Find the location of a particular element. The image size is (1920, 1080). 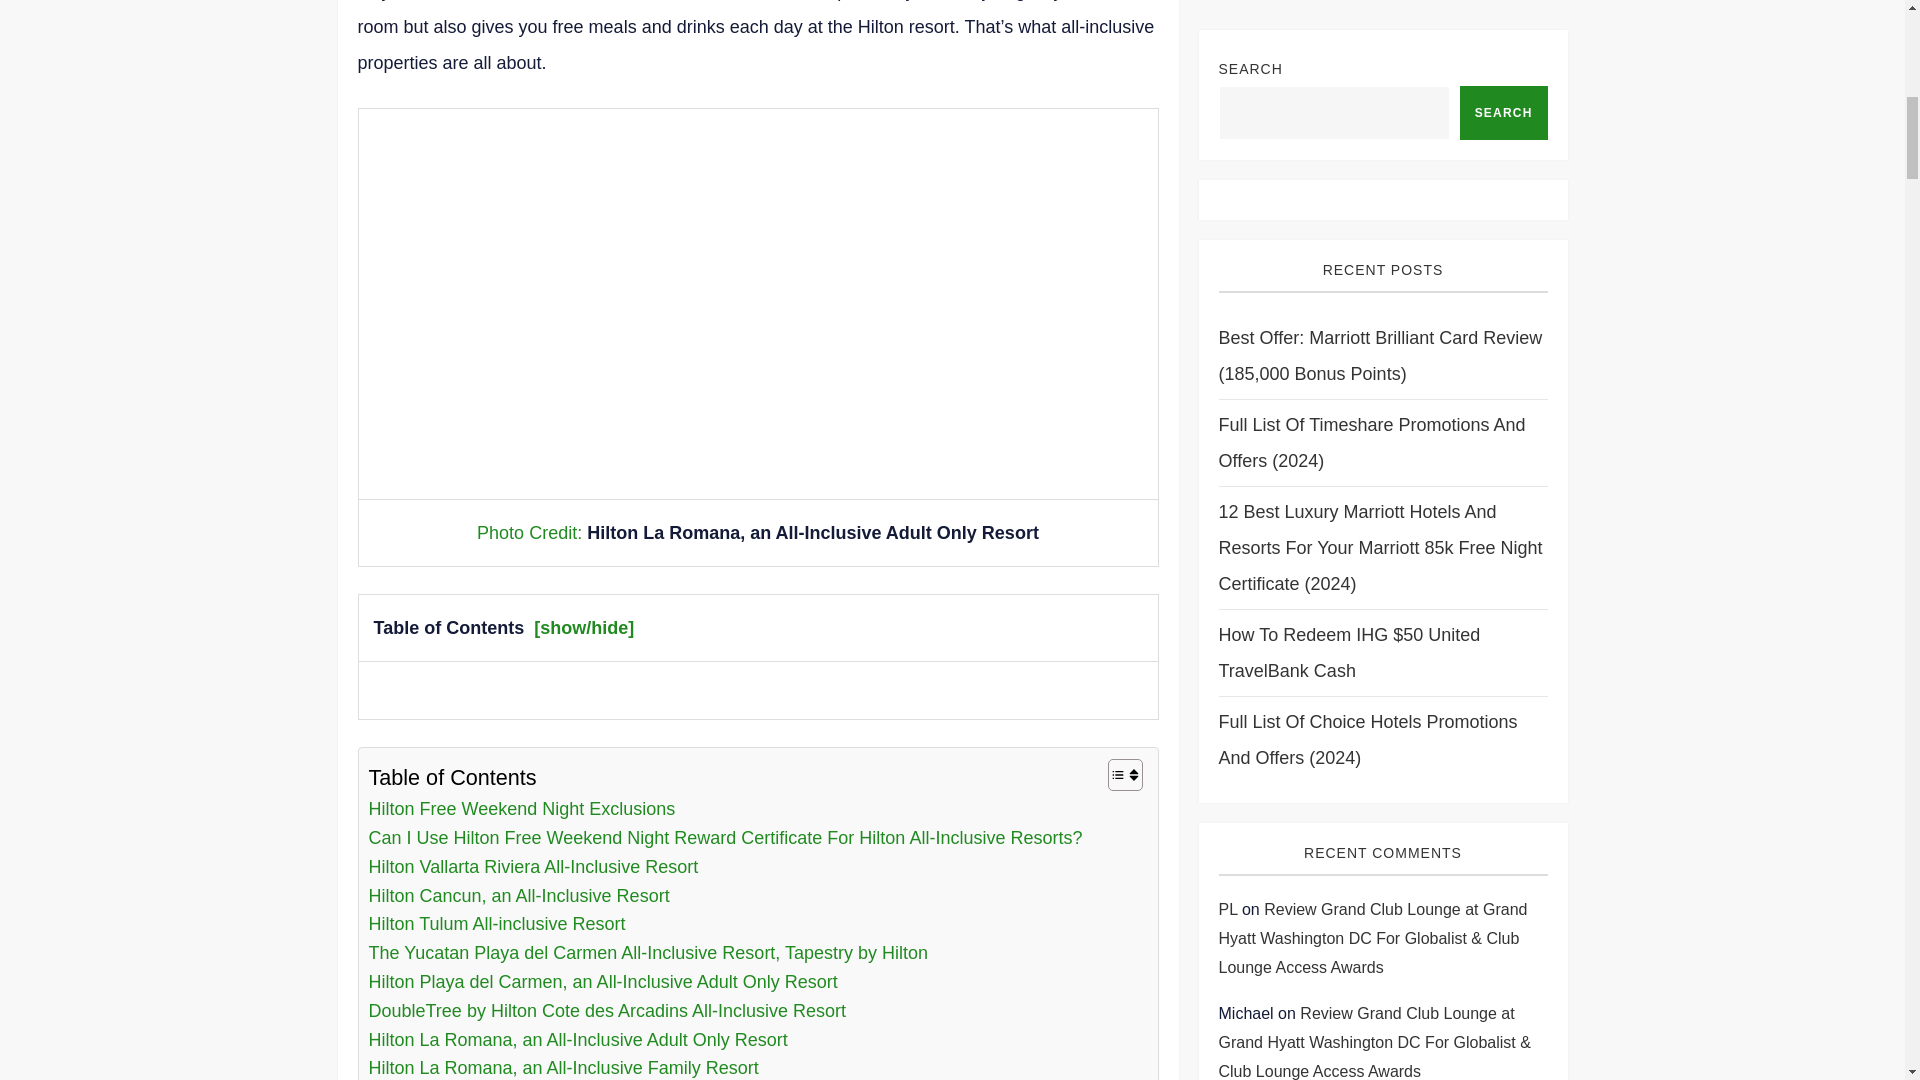

Hilton Playa del Carmen, an All-Inclusive Adult Only Resort is located at coordinates (602, 982).